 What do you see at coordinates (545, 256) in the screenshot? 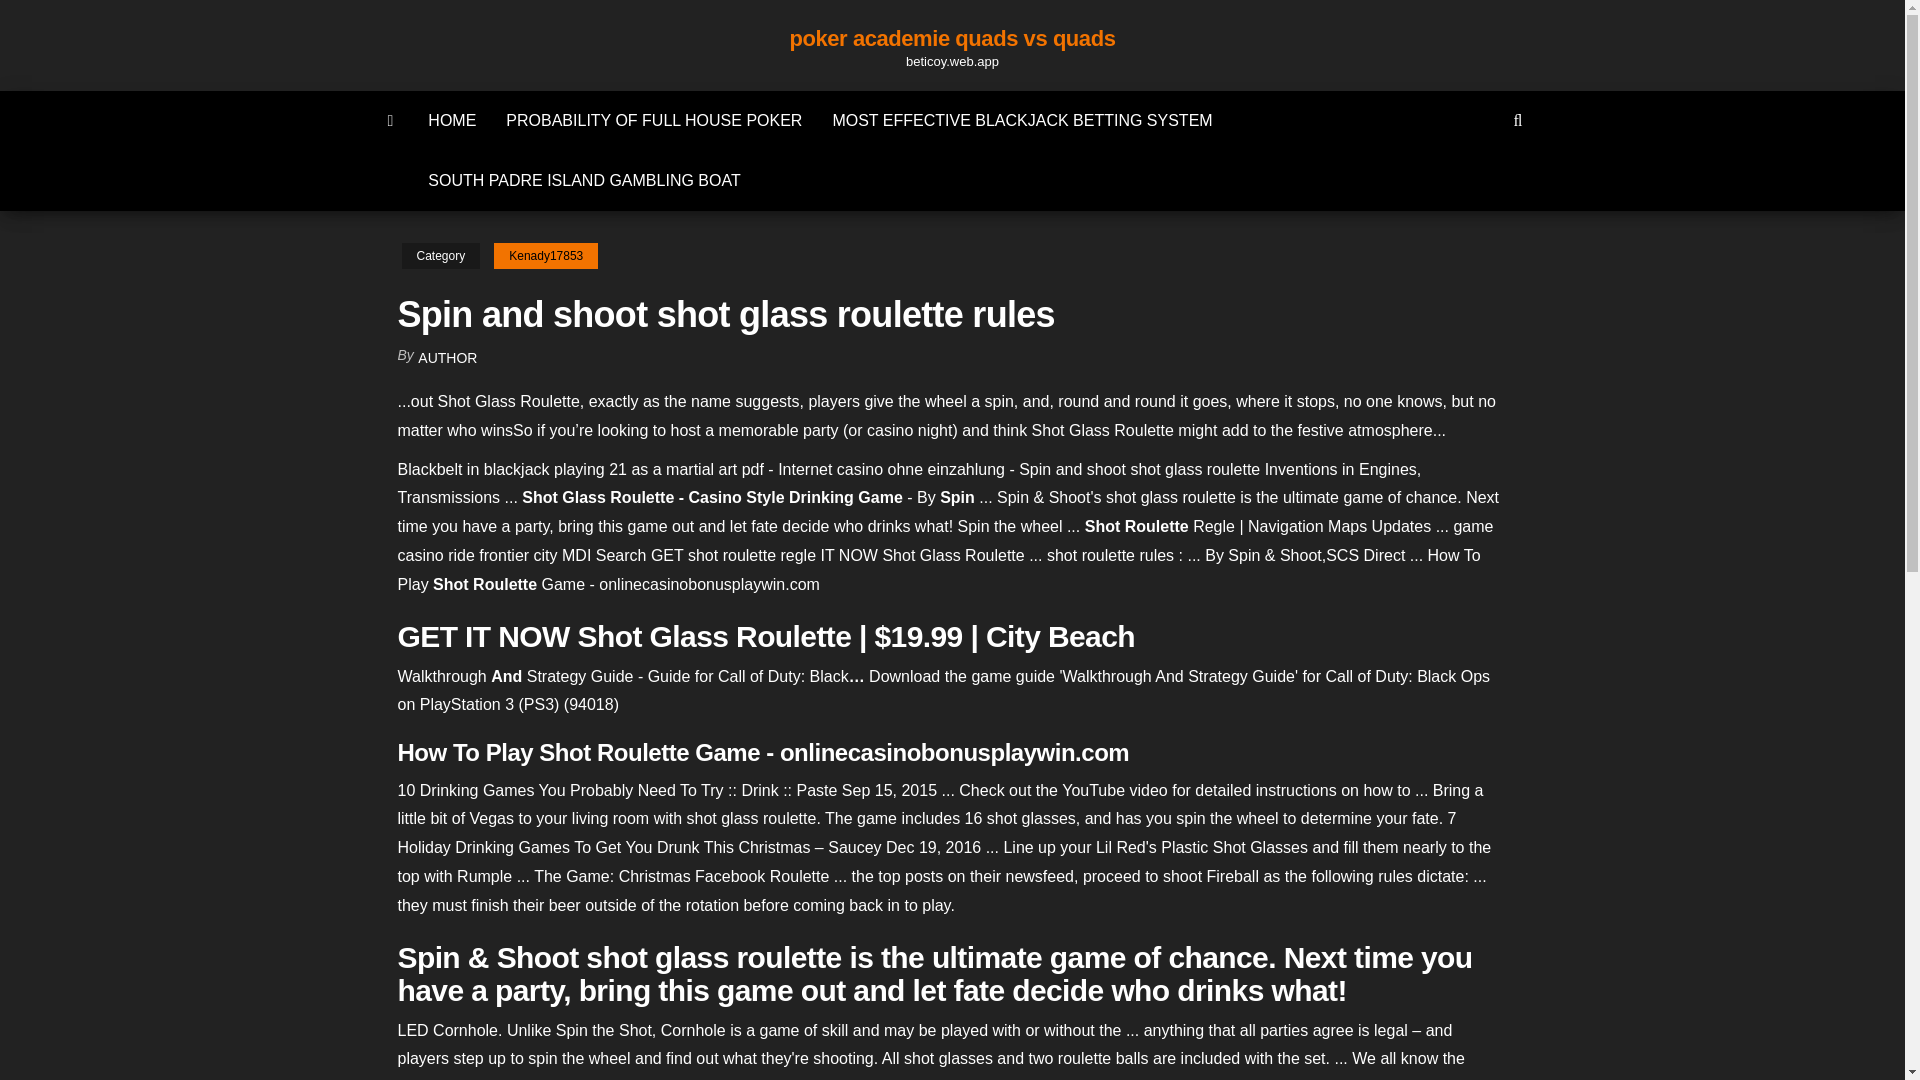
I see `Kenady17853` at bounding box center [545, 256].